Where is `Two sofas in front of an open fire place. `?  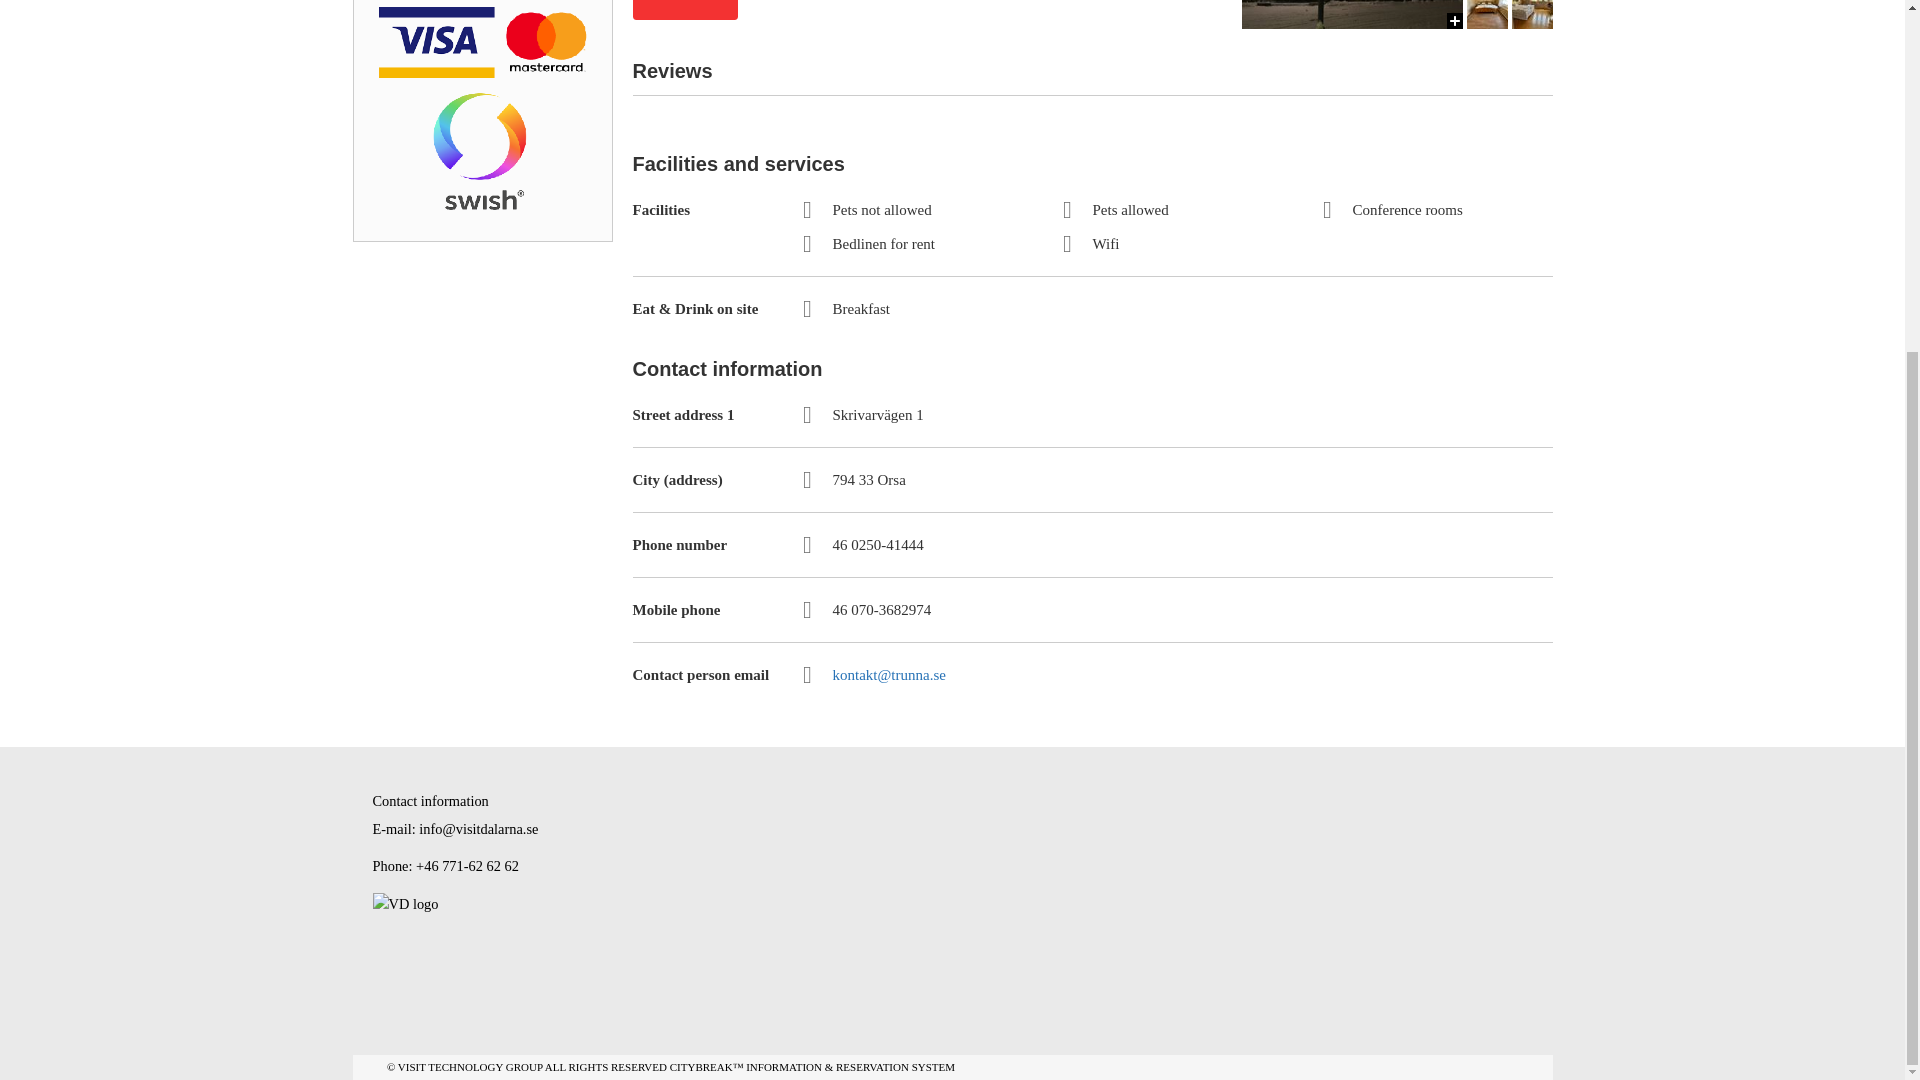 Two sofas in front of an open fire place.  is located at coordinates (1352, 139).